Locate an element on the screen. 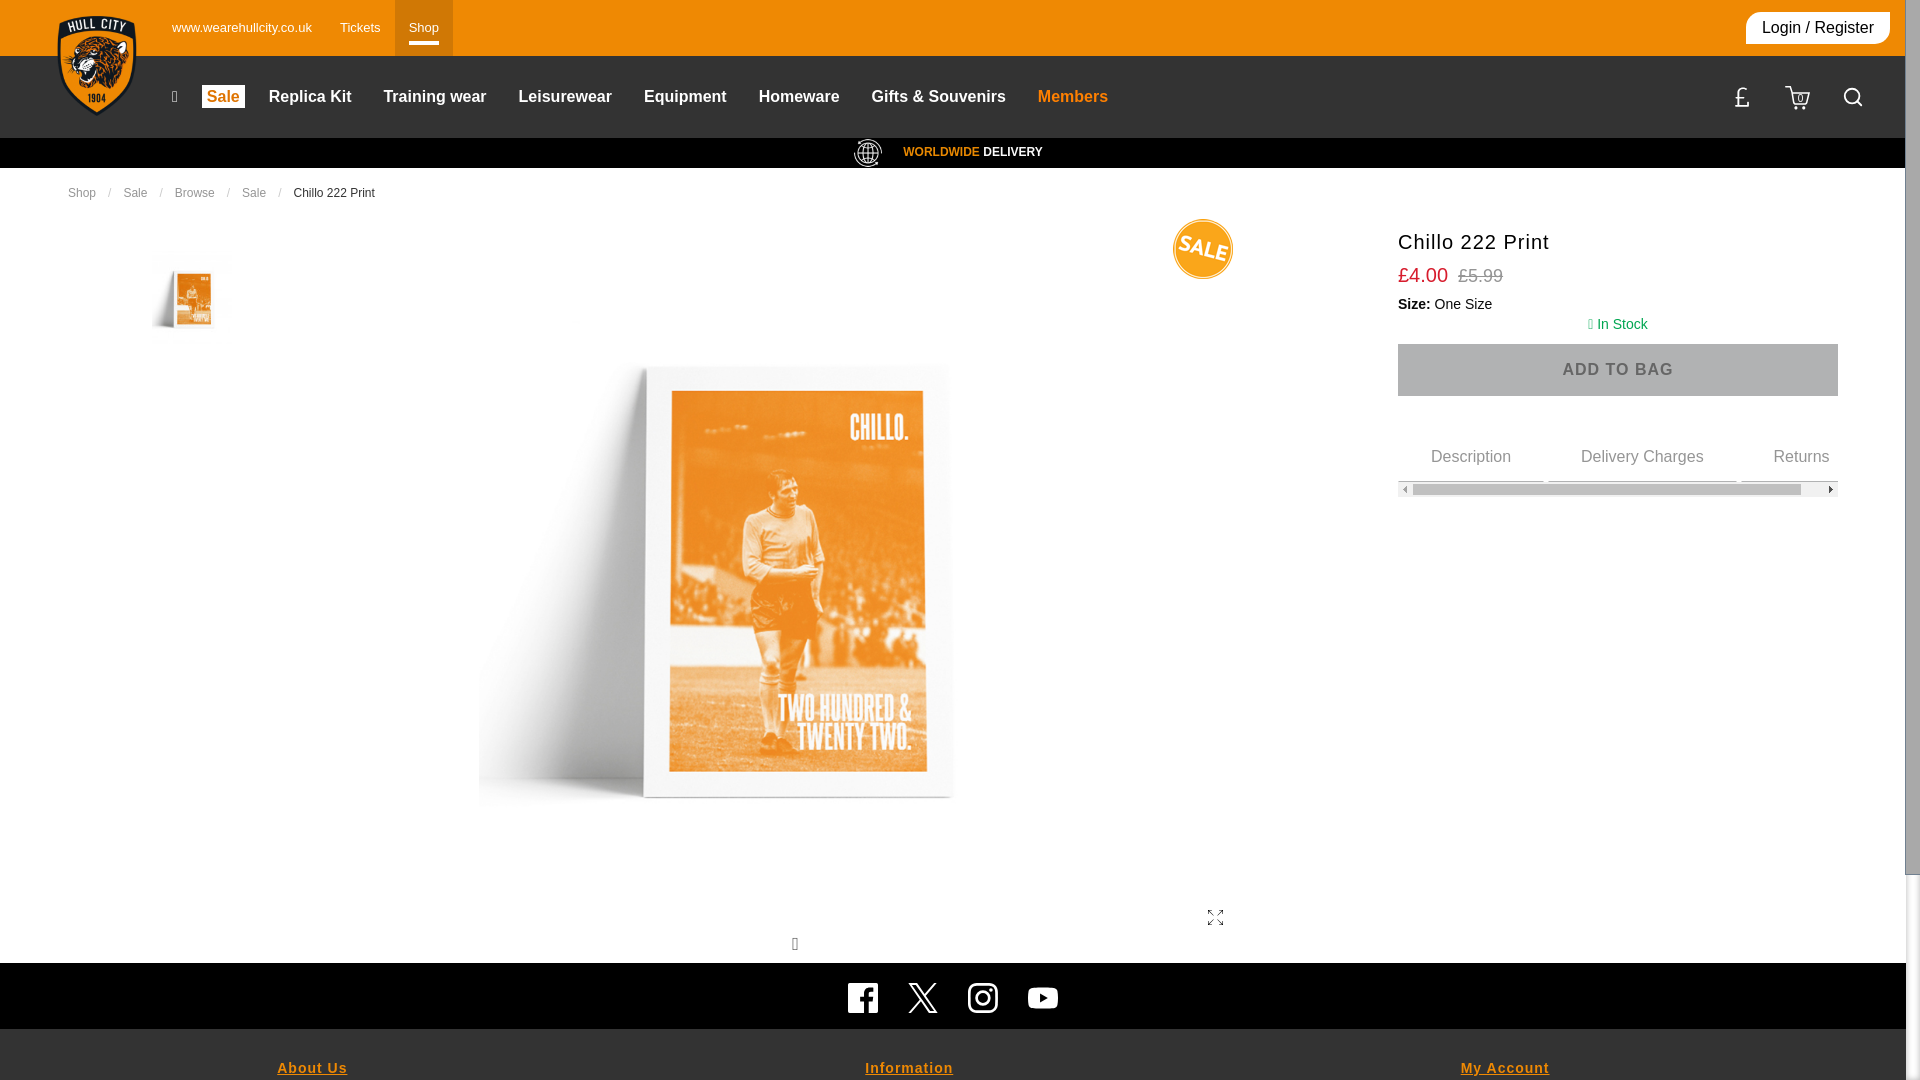 Image resolution: width=1920 pixels, height=1080 pixels. Select Currency is located at coordinates (1617, 462).